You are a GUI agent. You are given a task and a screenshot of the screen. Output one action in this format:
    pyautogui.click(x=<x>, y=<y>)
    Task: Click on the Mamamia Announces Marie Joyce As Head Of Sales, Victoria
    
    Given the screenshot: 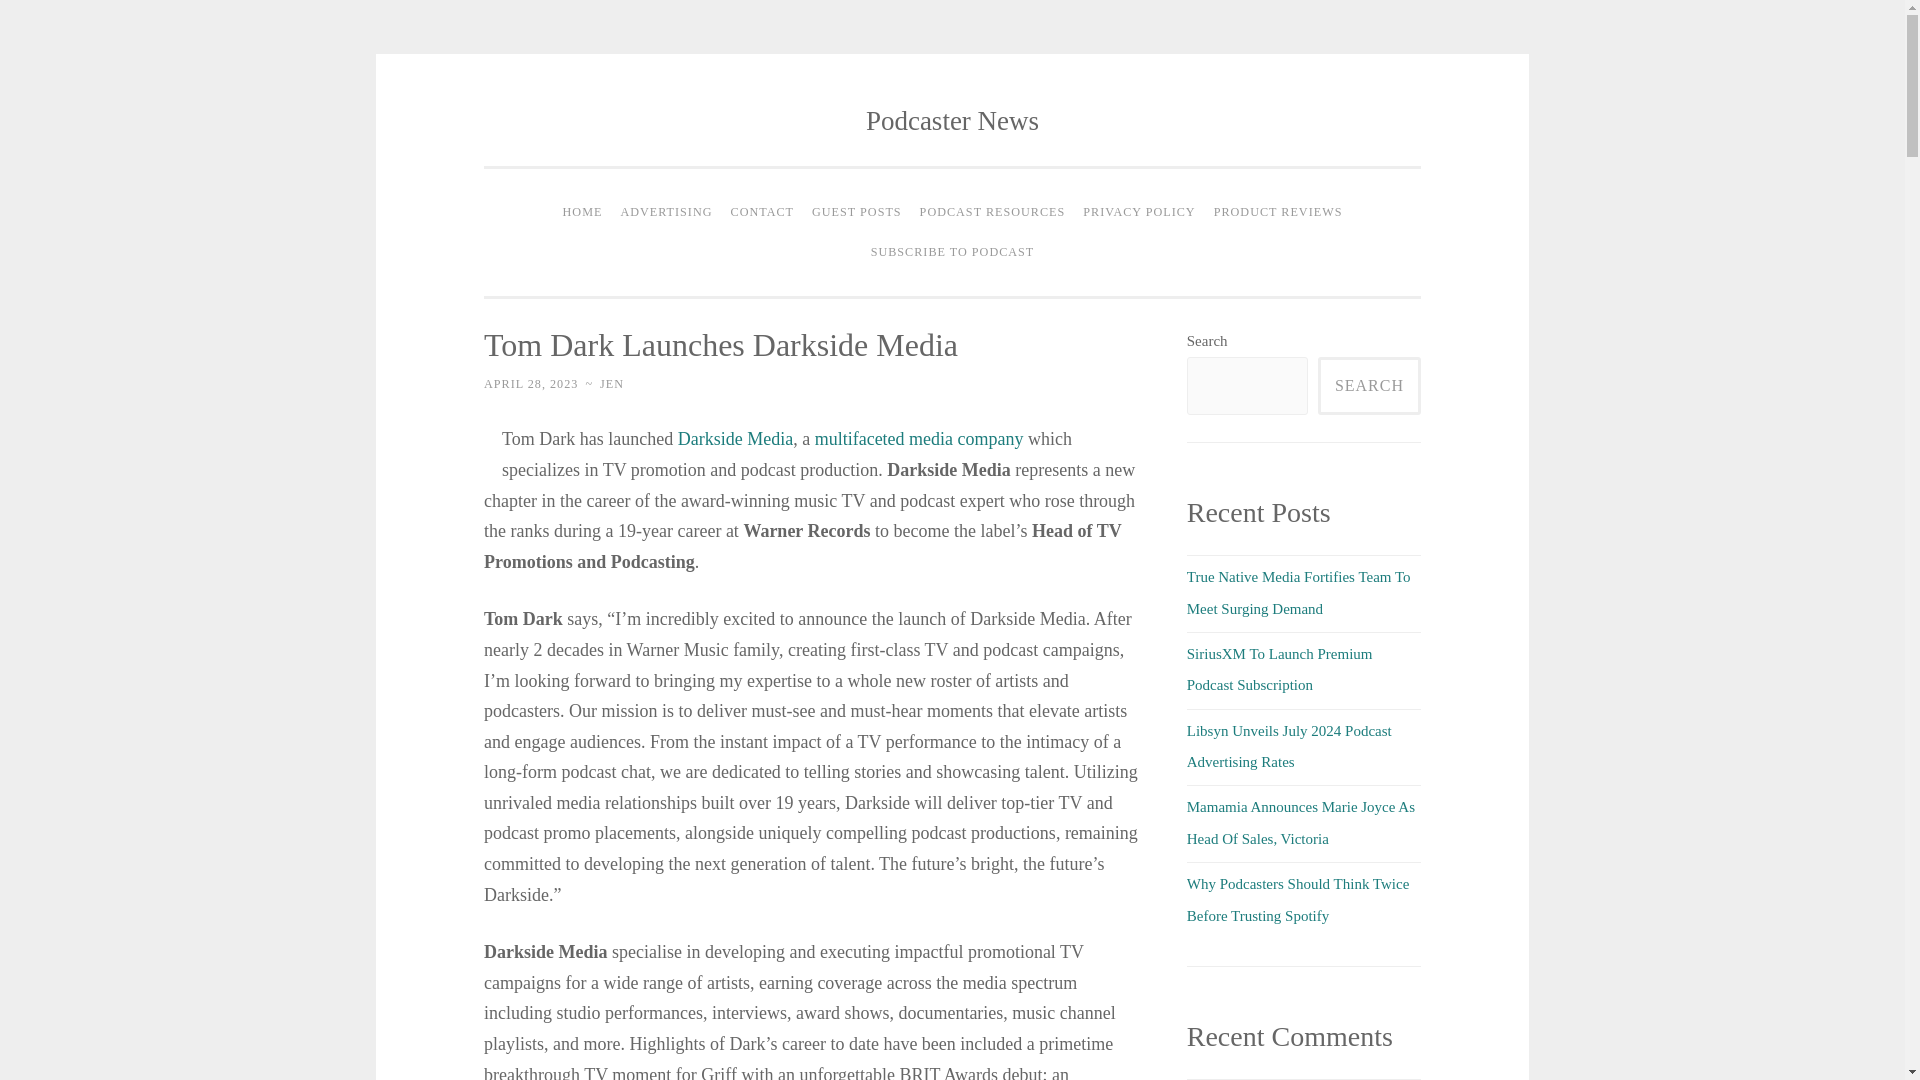 What is the action you would take?
    pyautogui.click(x=1300, y=822)
    